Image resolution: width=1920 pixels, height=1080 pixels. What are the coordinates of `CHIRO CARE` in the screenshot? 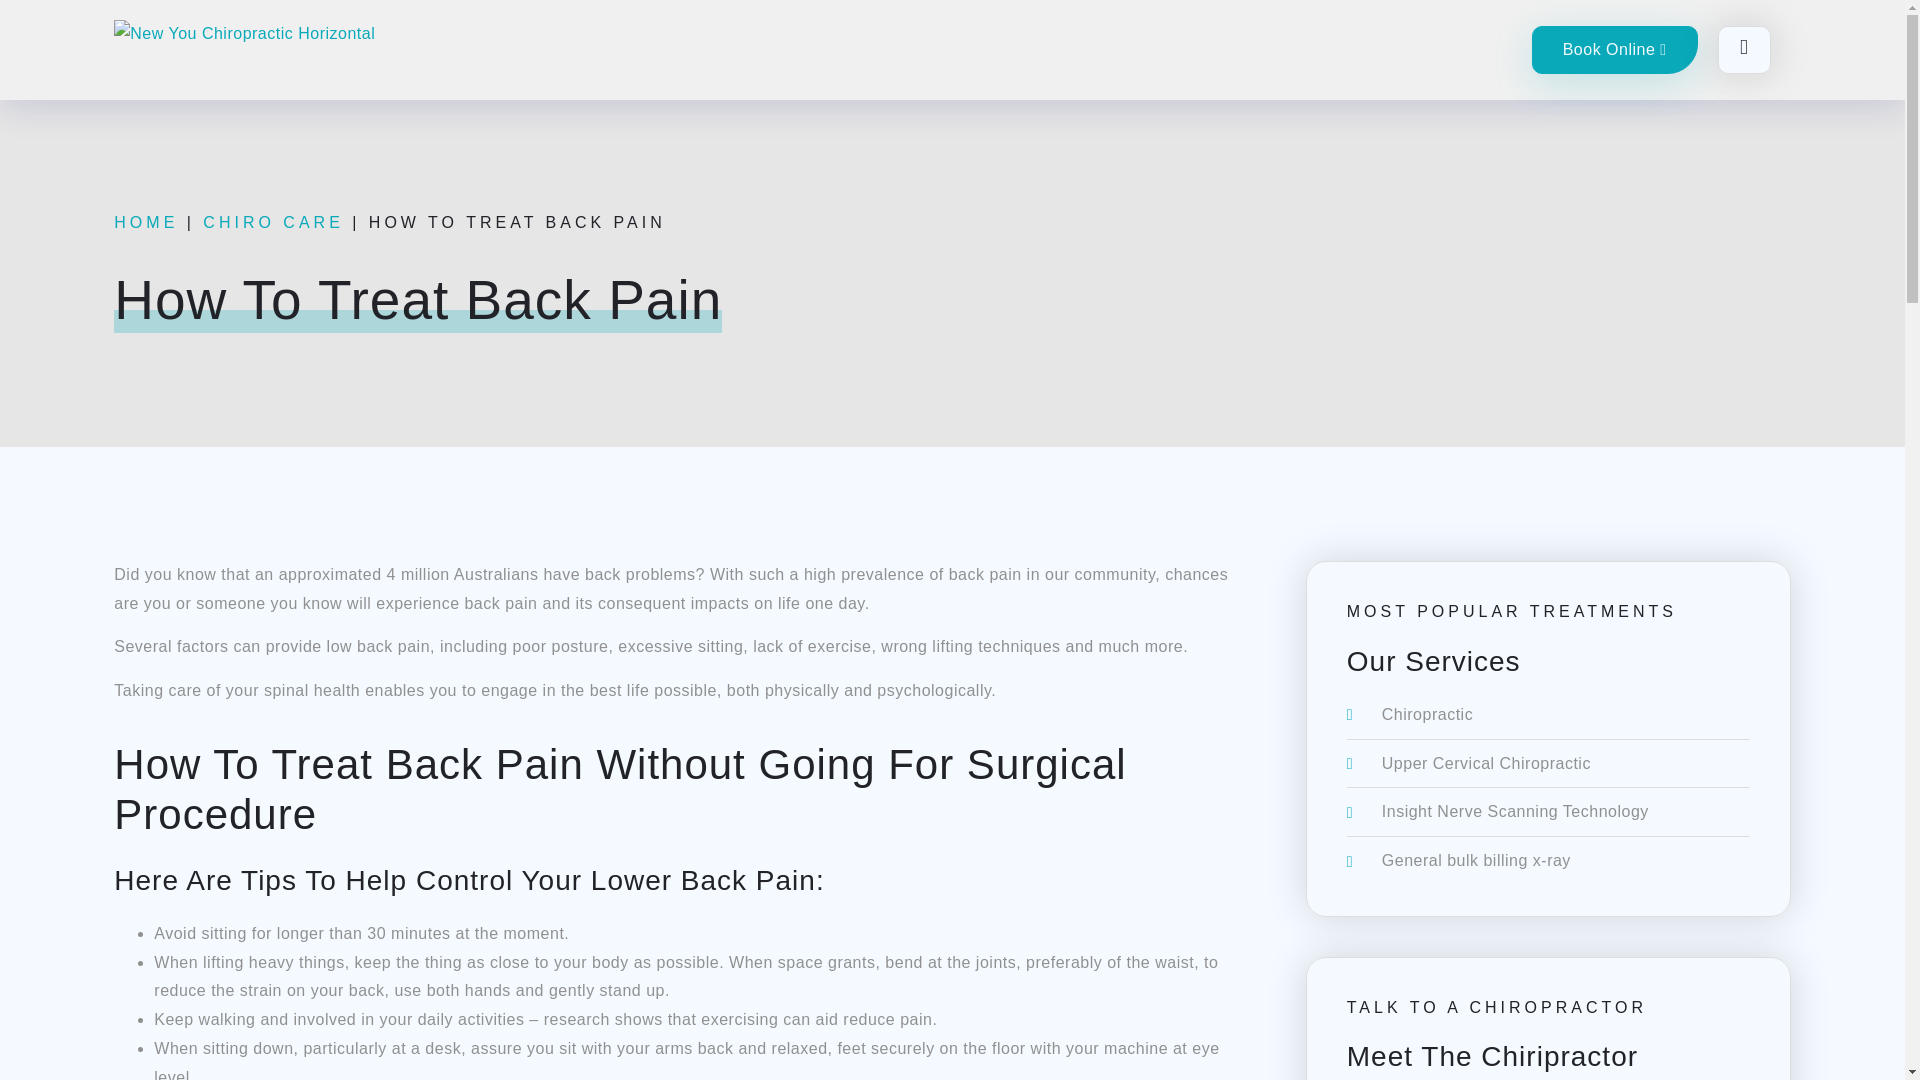 It's located at (273, 222).